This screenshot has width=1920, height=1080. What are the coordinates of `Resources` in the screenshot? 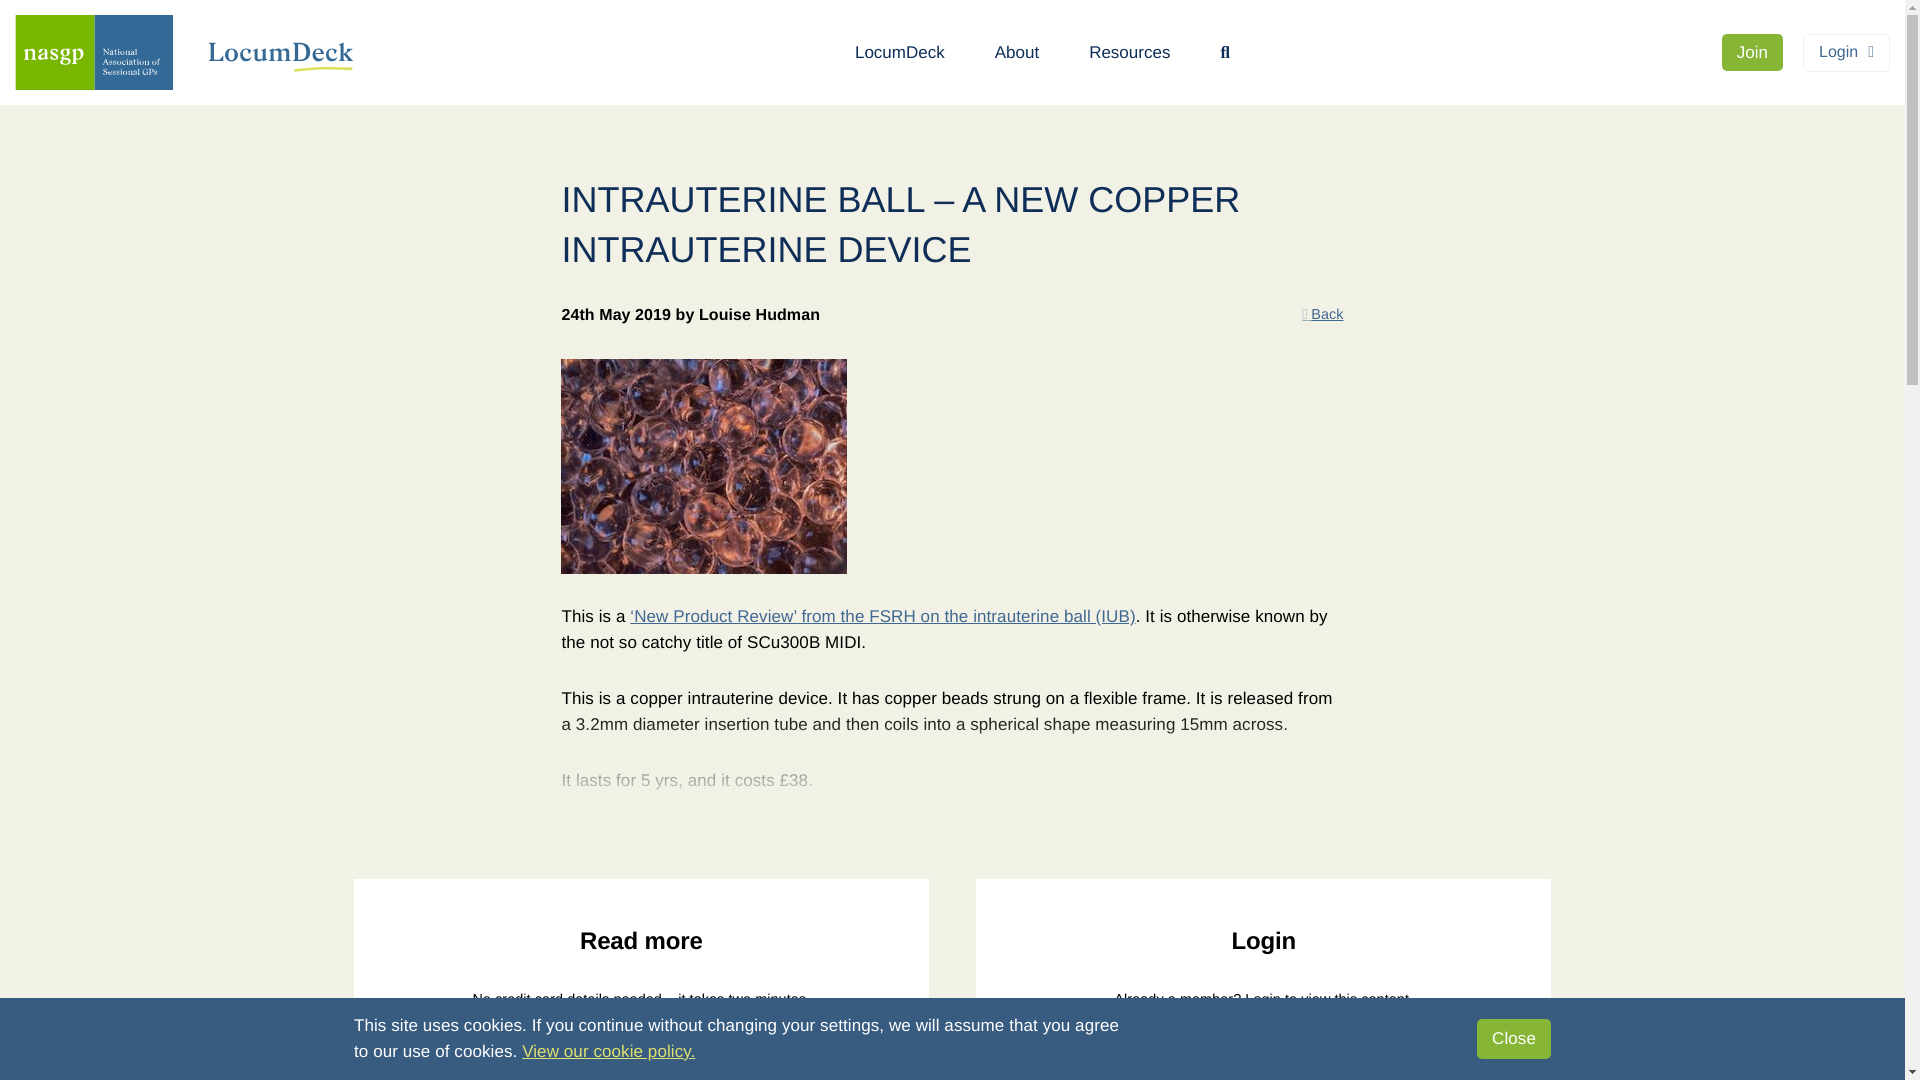 It's located at (1128, 52).